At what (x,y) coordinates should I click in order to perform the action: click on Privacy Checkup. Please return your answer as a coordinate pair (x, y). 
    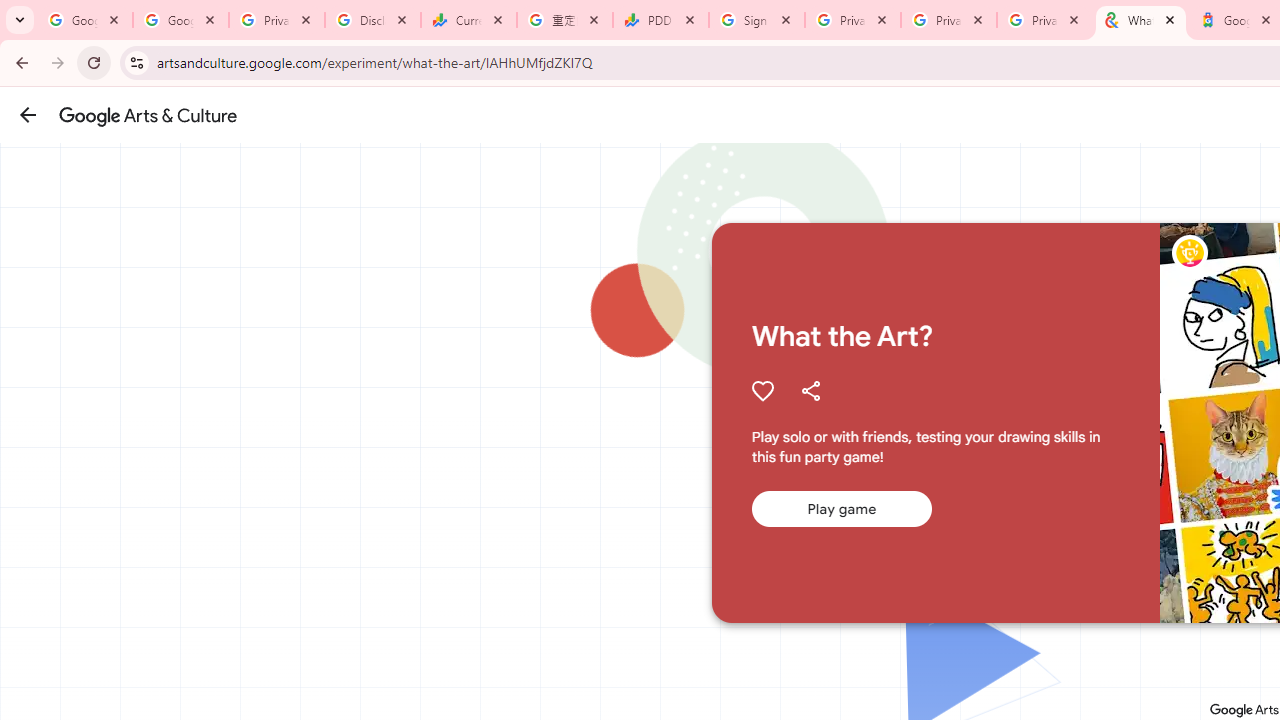
    Looking at the image, I should click on (1045, 20).